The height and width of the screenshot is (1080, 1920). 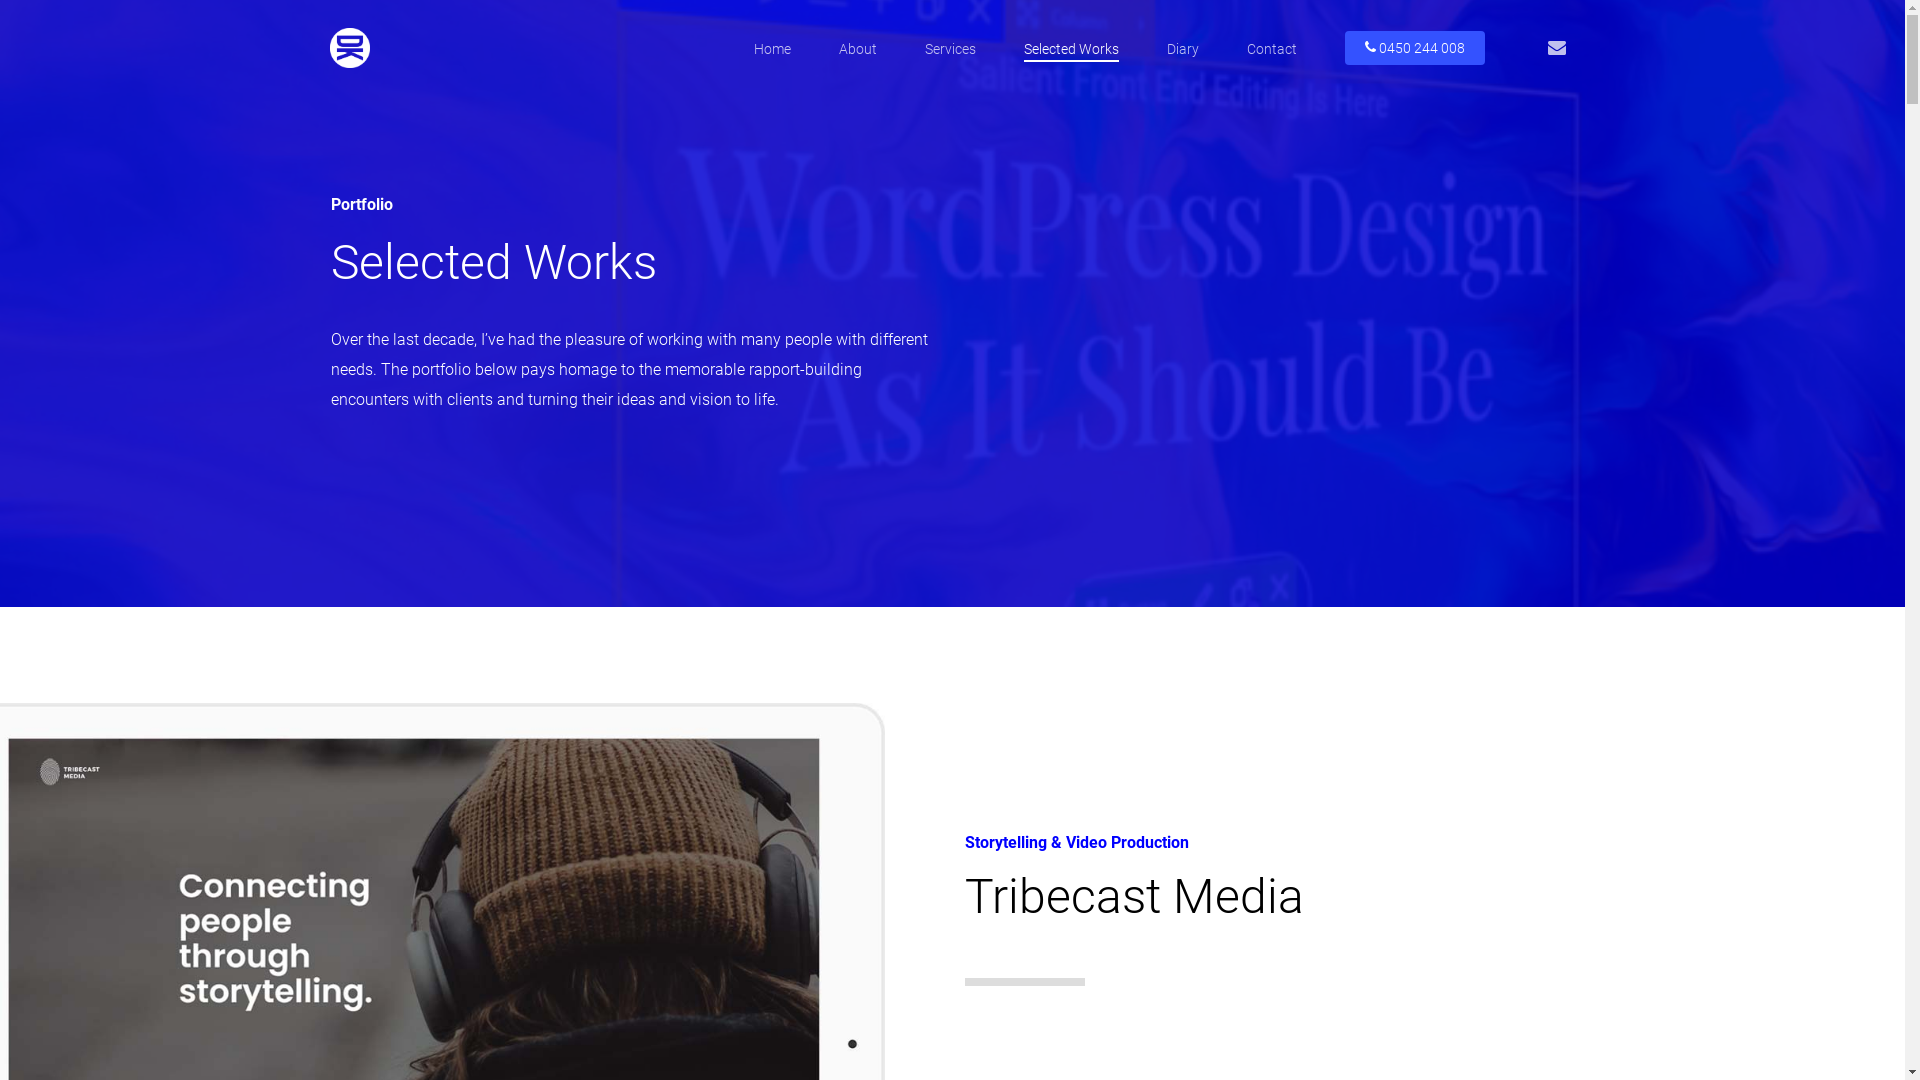 I want to click on About, so click(x=858, y=49).